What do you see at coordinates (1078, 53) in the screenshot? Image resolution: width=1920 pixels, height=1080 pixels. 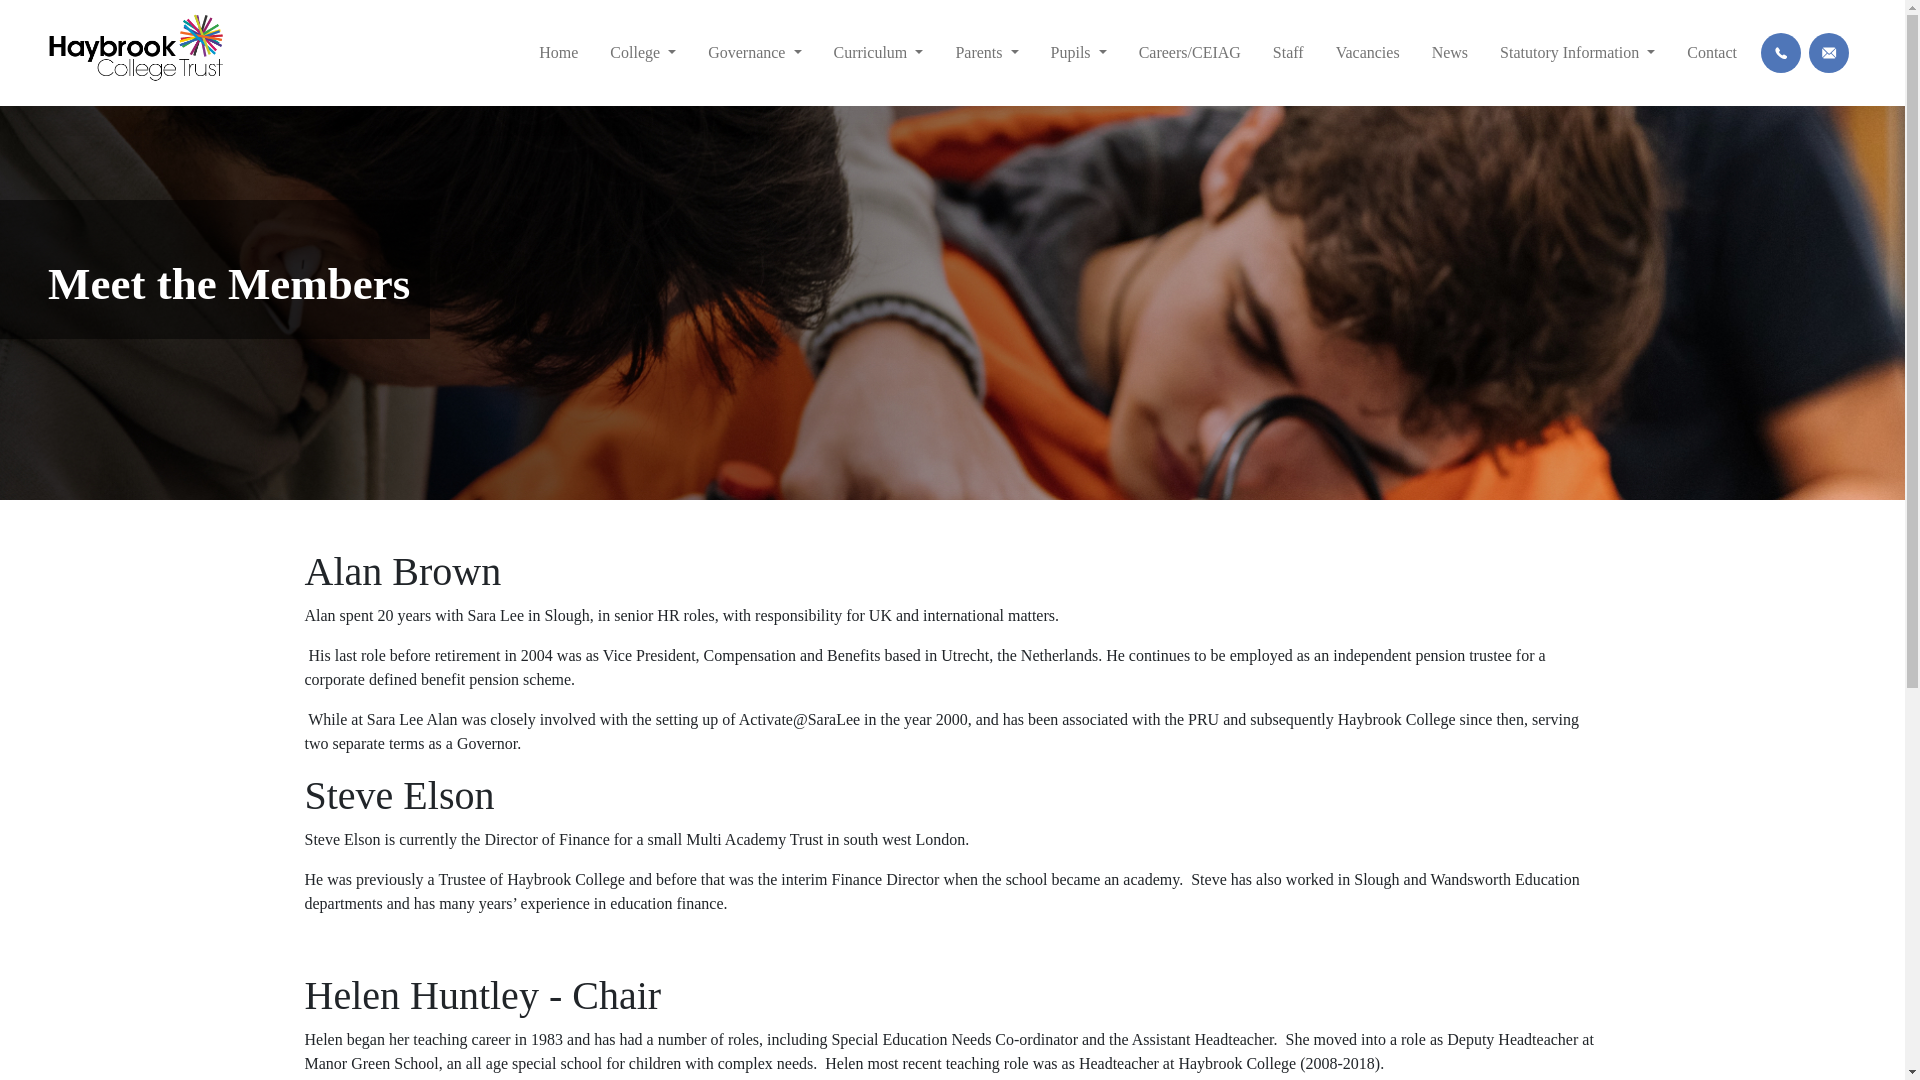 I see `Pupils` at bounding box center [1078, 53].